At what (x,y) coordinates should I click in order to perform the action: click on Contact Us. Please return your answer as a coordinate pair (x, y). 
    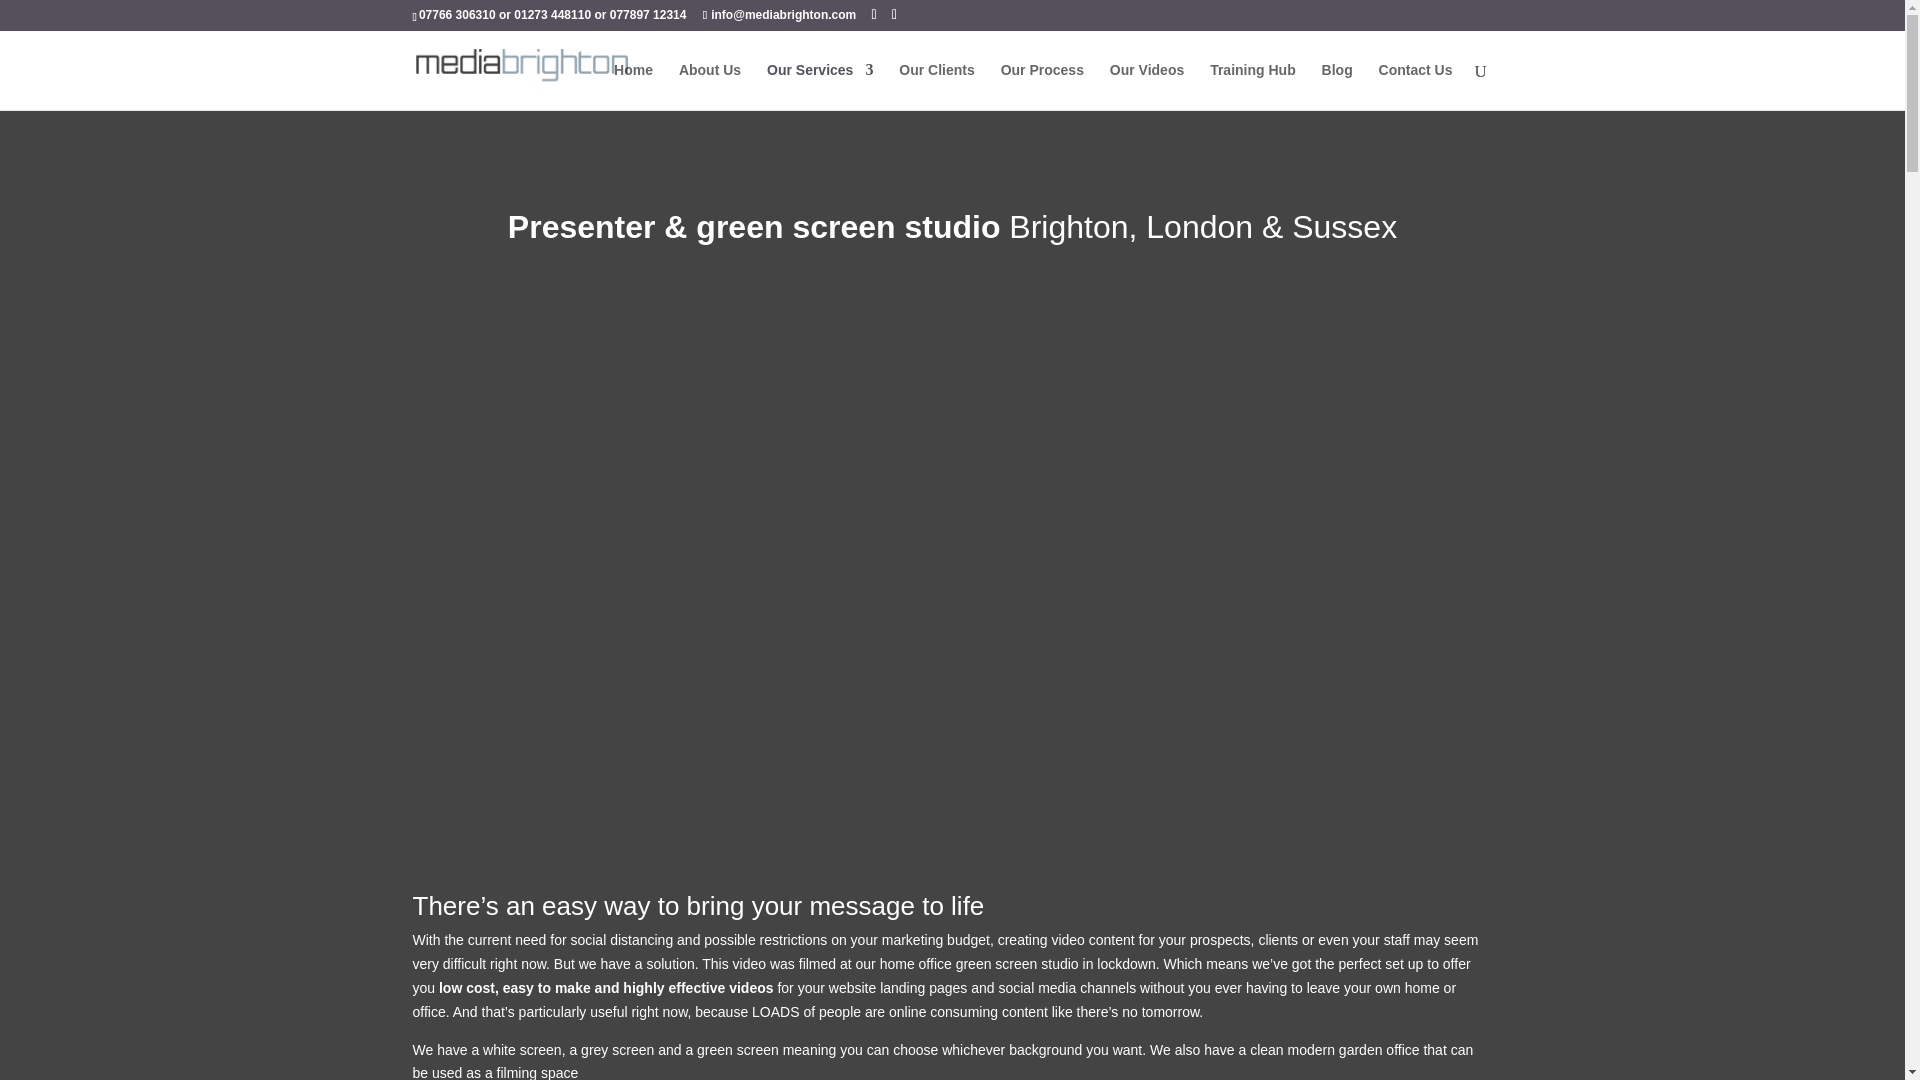
    Looking at the image, I should click on (1416, 86).